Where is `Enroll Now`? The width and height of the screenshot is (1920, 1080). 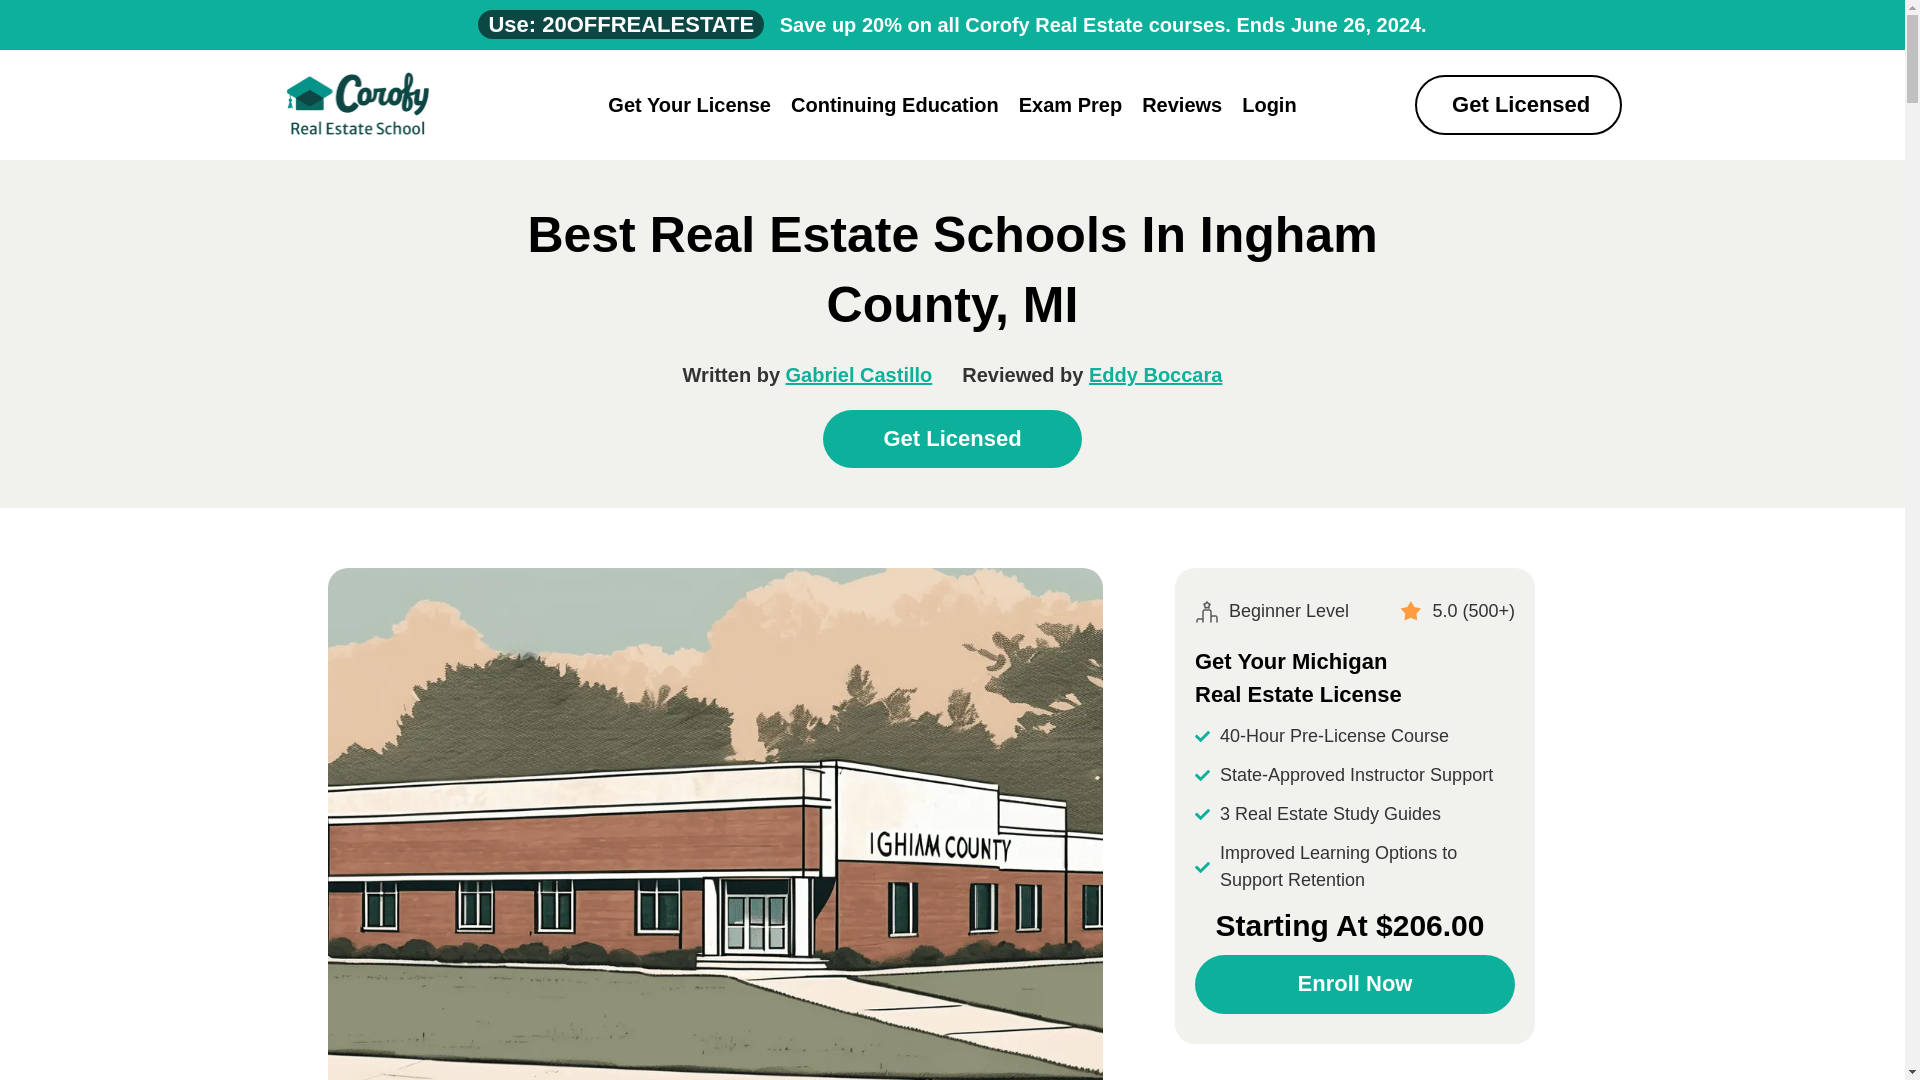
Enroll Now is located at coordinates (1354, 984).